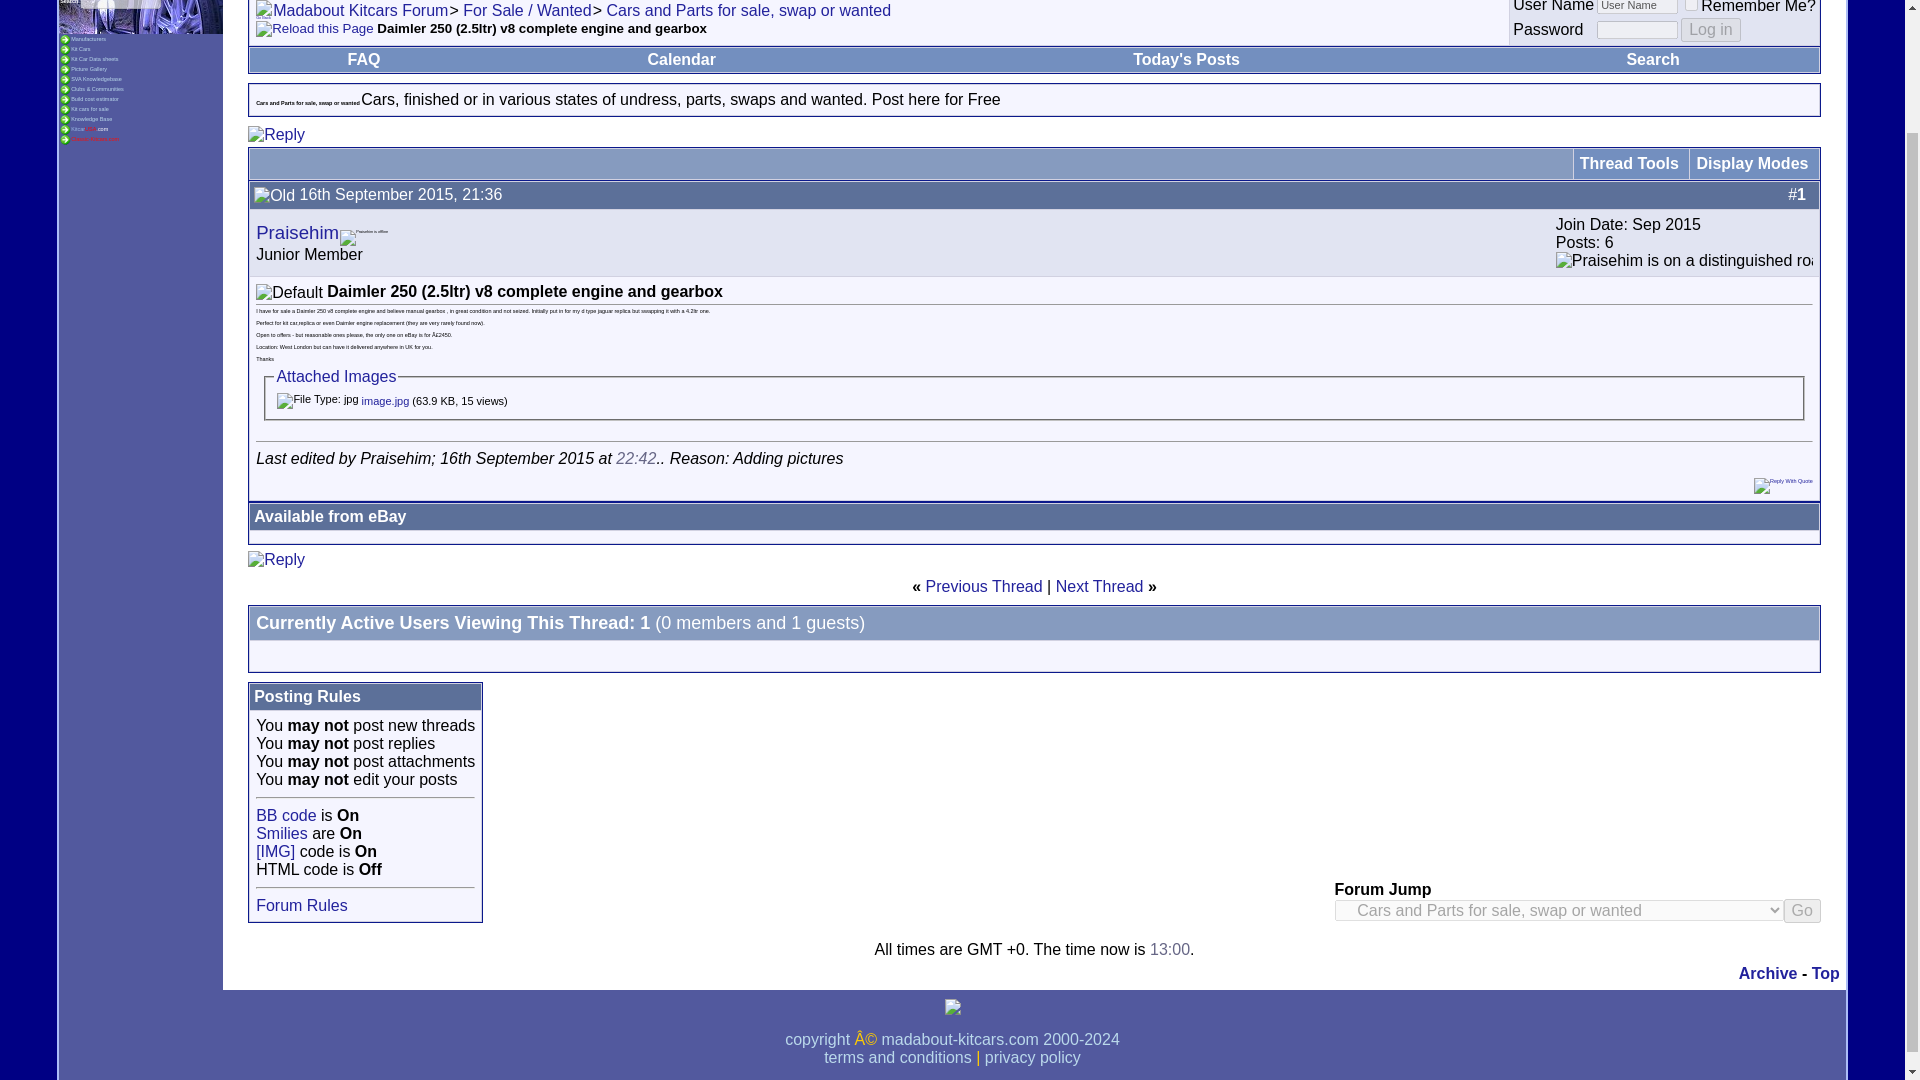 This screenshot has height=1080, width=1920. Describe the element at coordinates (1652, 59) in the screenshot. I see `Search` at that location.